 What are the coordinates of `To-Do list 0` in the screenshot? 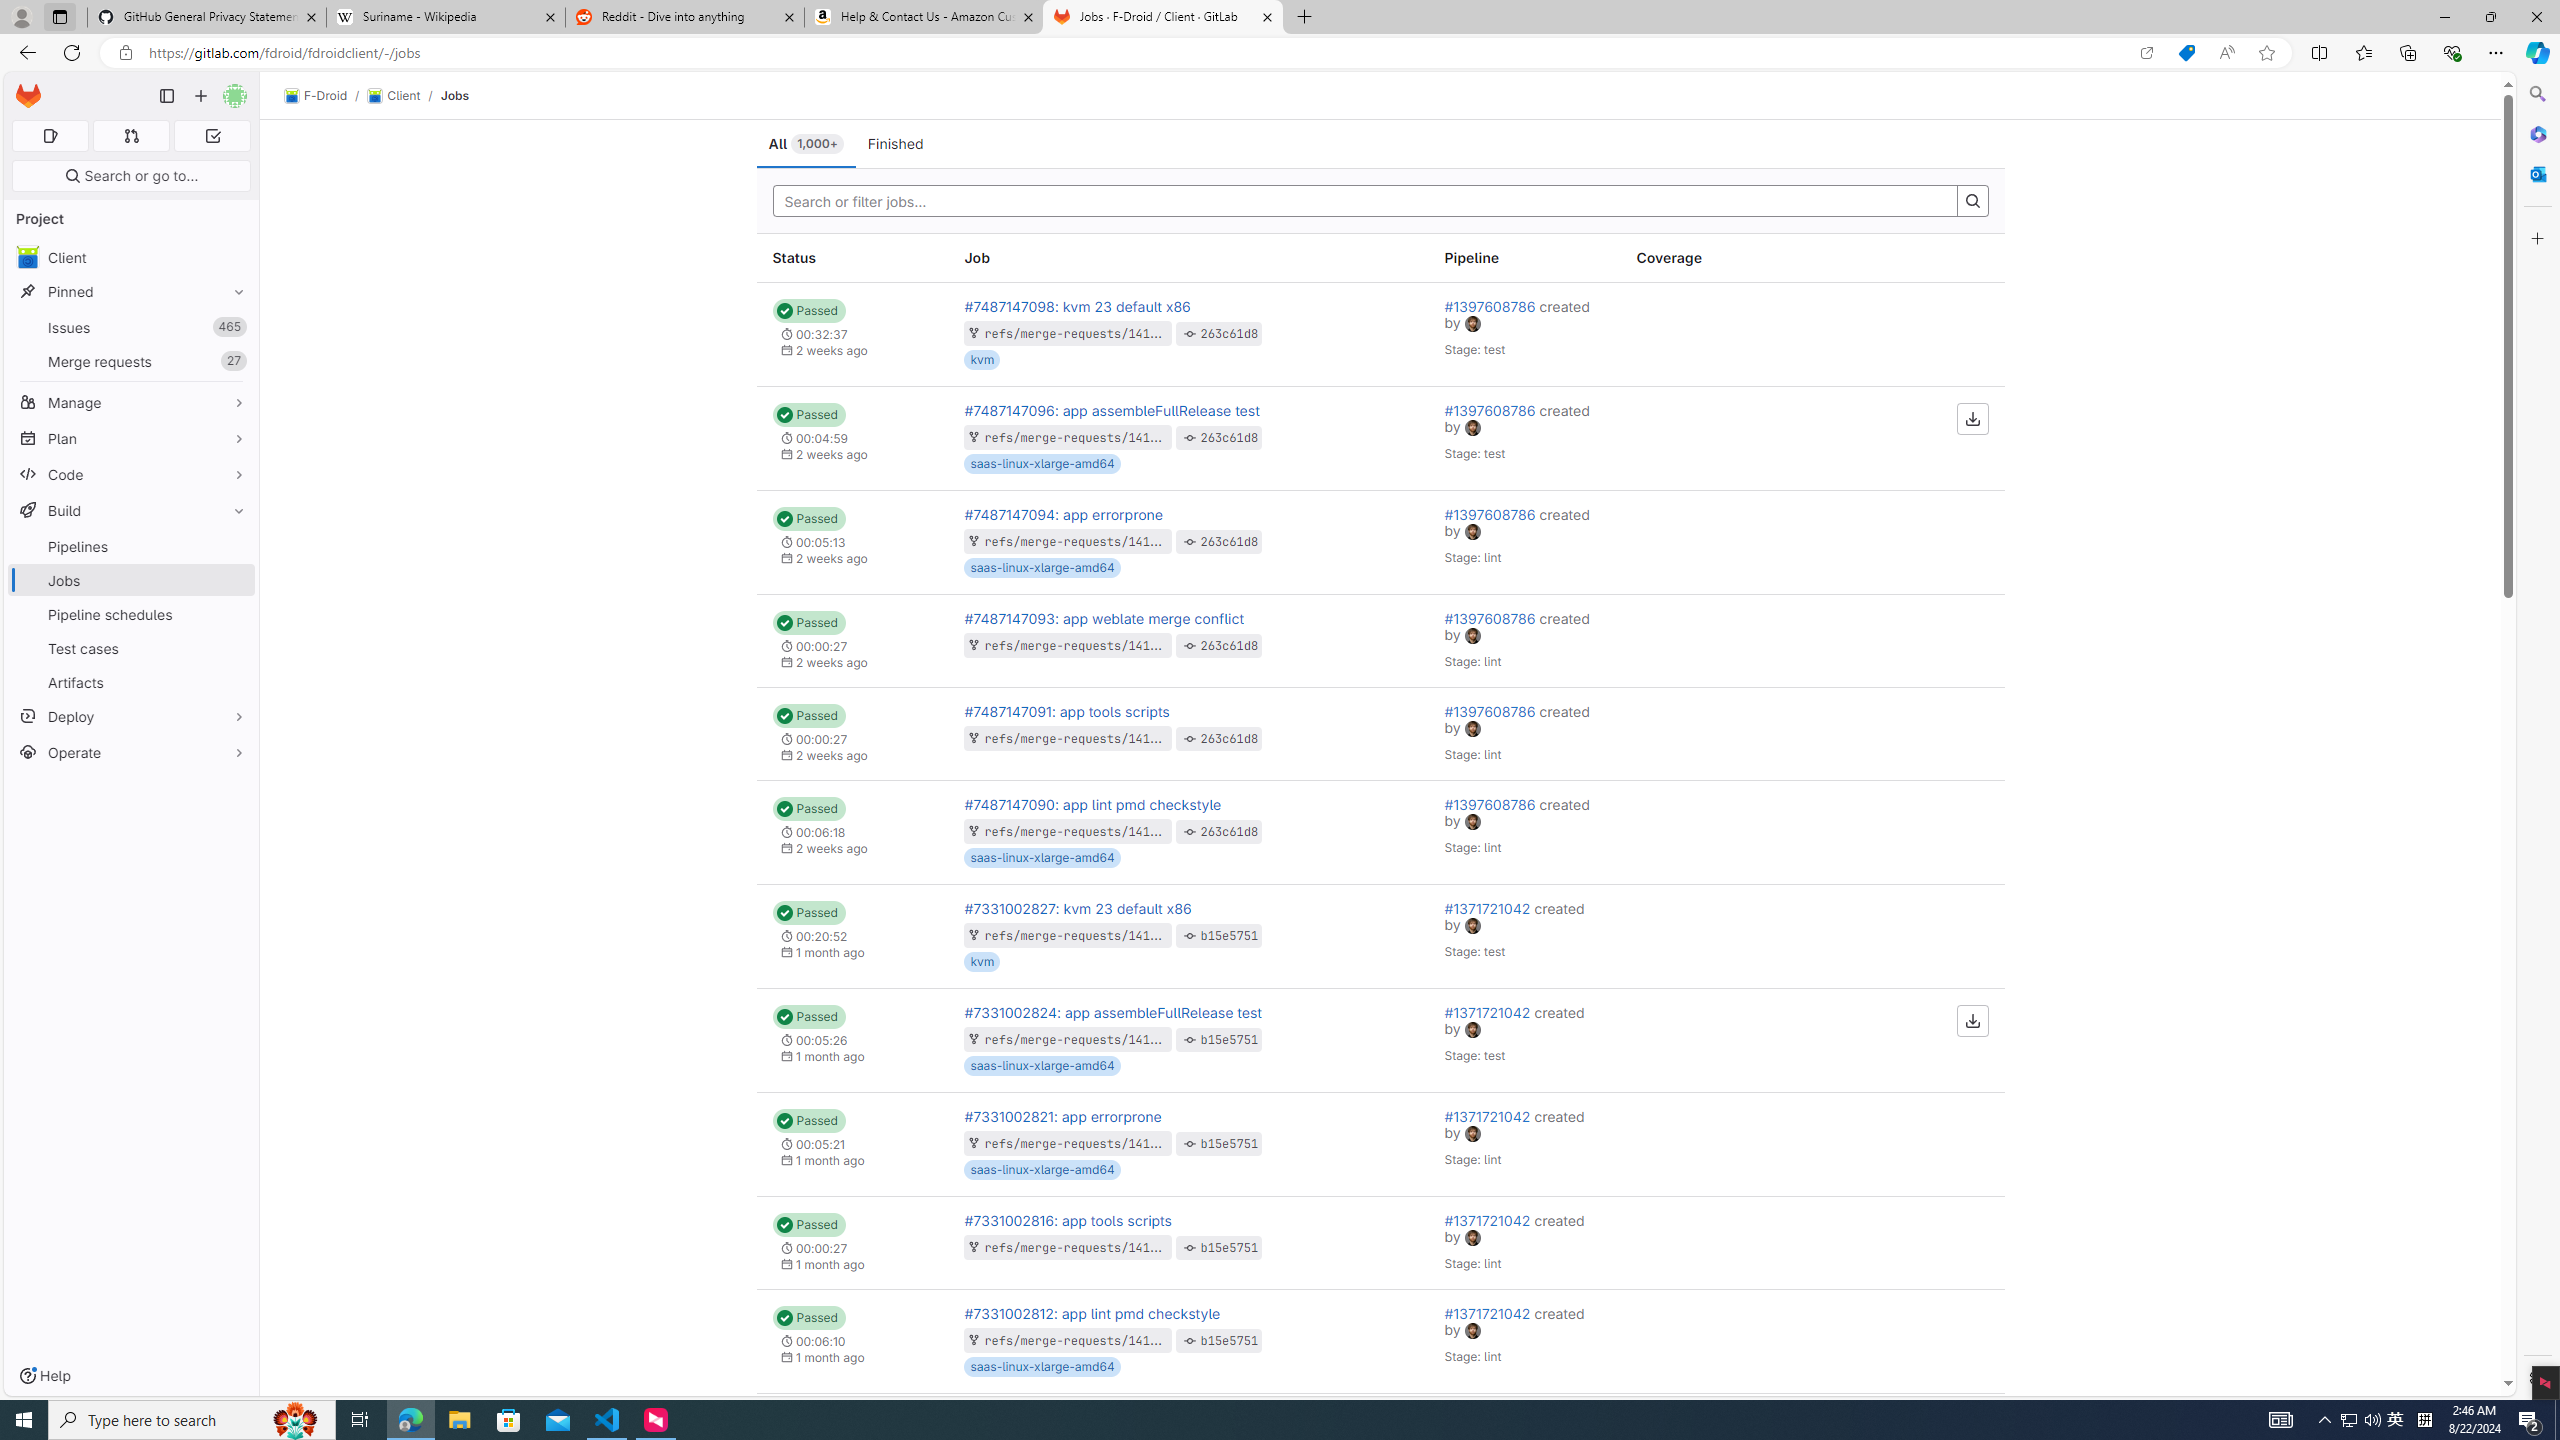 It's located at (212, 136).